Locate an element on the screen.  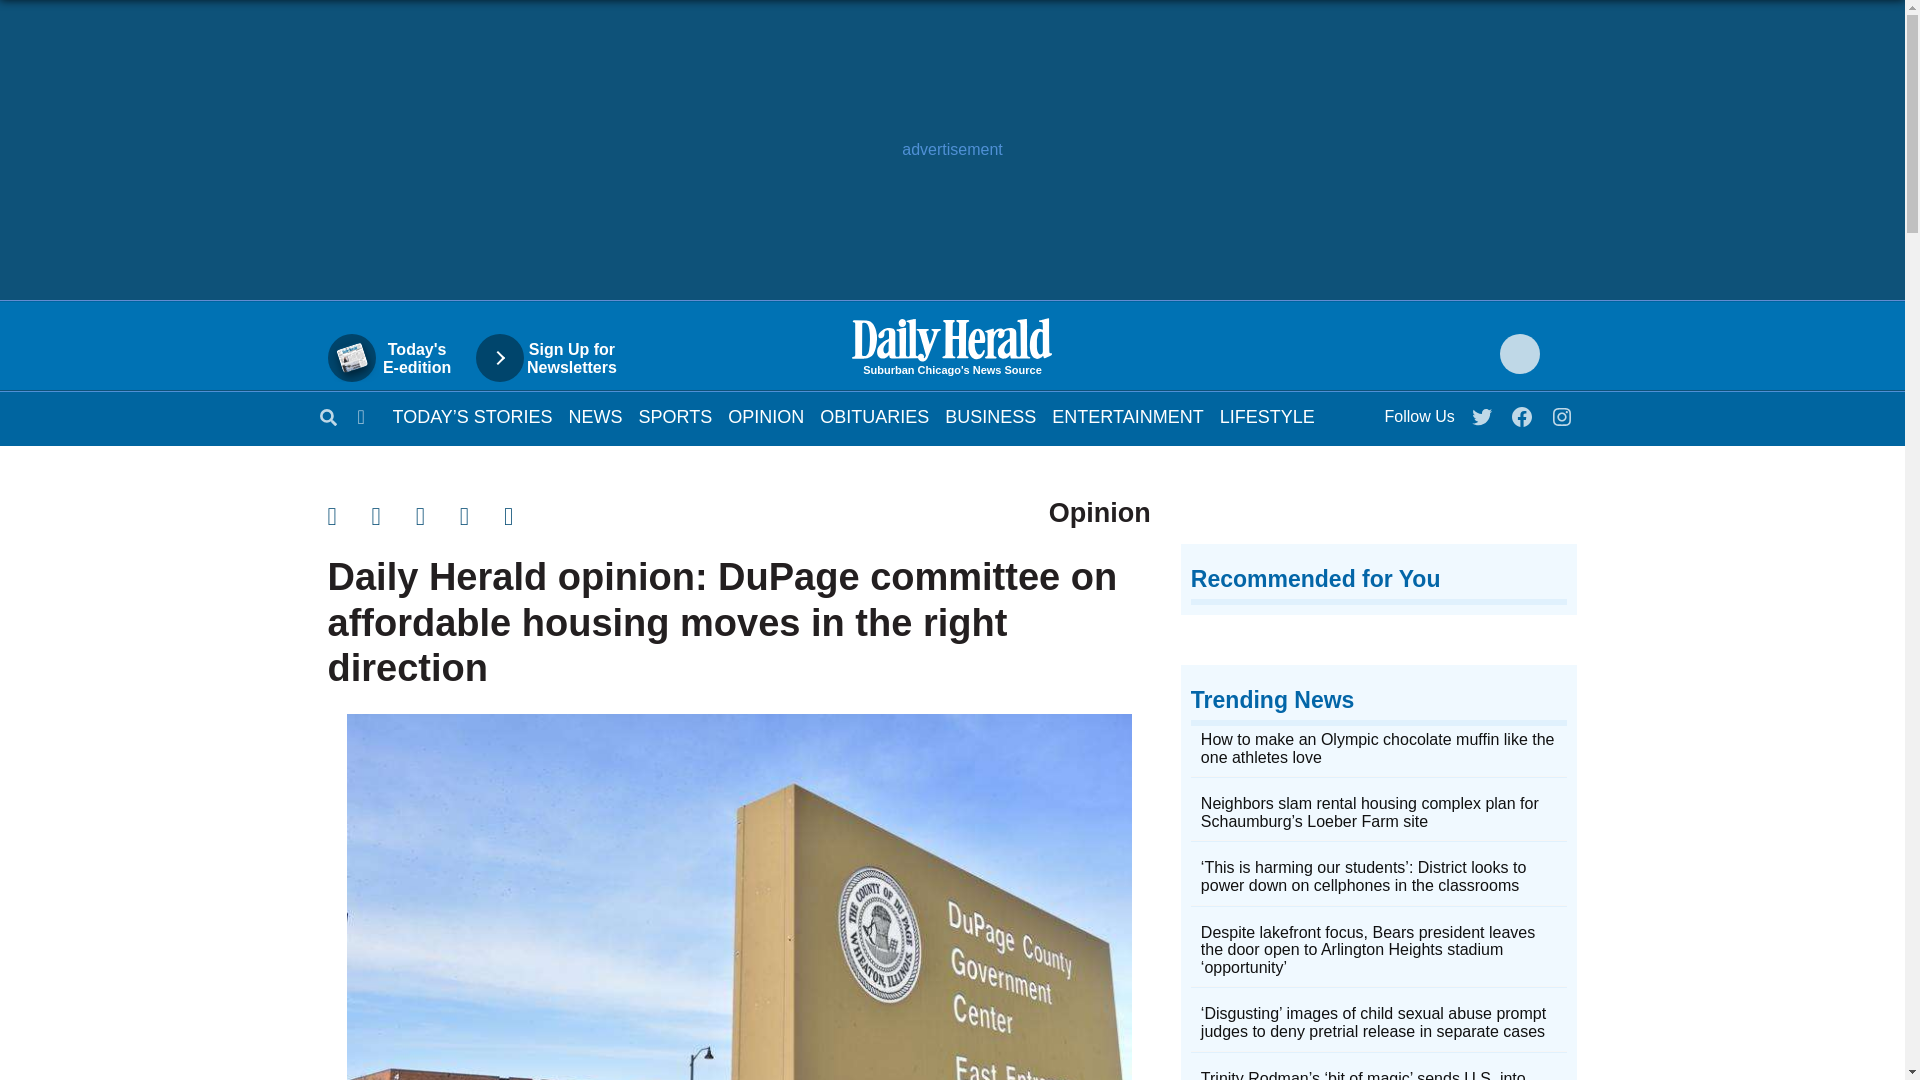
Twitter is located at coordinates (1483, 412).